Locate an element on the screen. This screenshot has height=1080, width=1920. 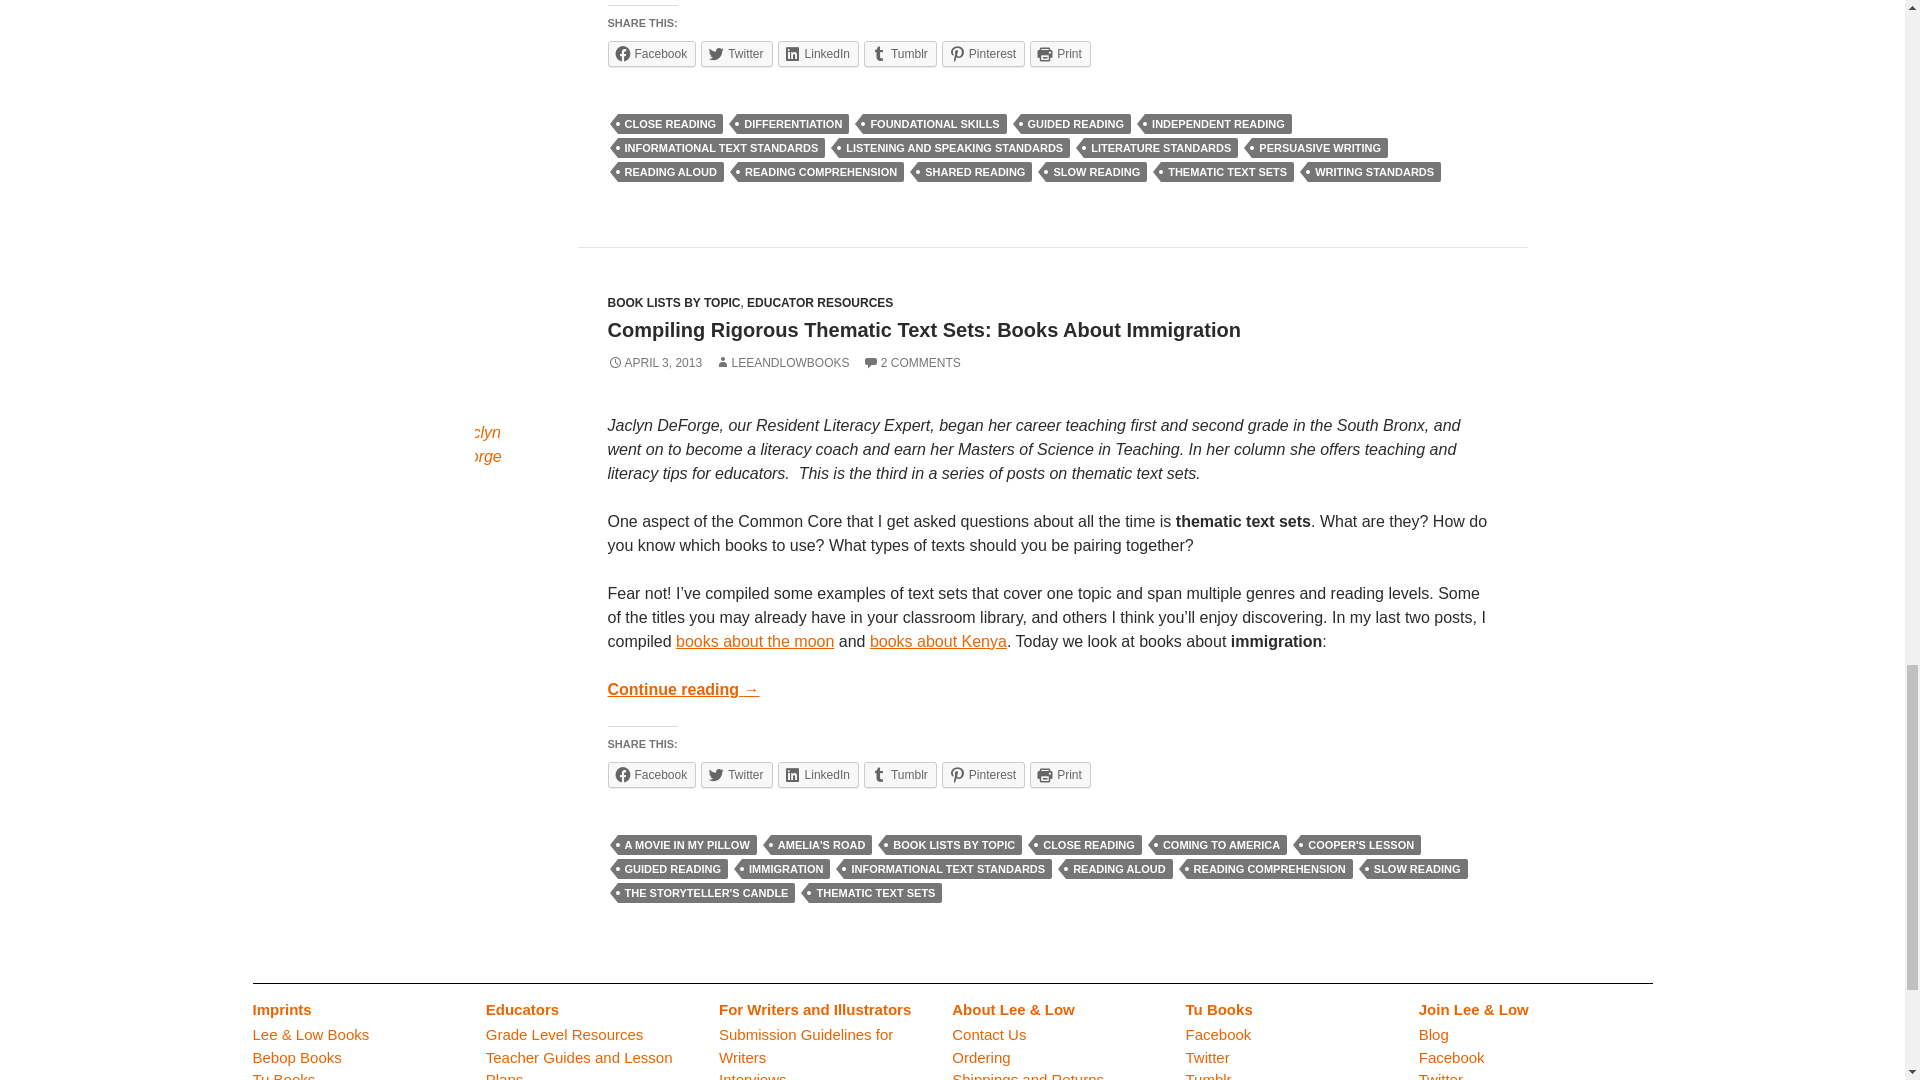
Books about the moon is located at coordinates (754, 641).